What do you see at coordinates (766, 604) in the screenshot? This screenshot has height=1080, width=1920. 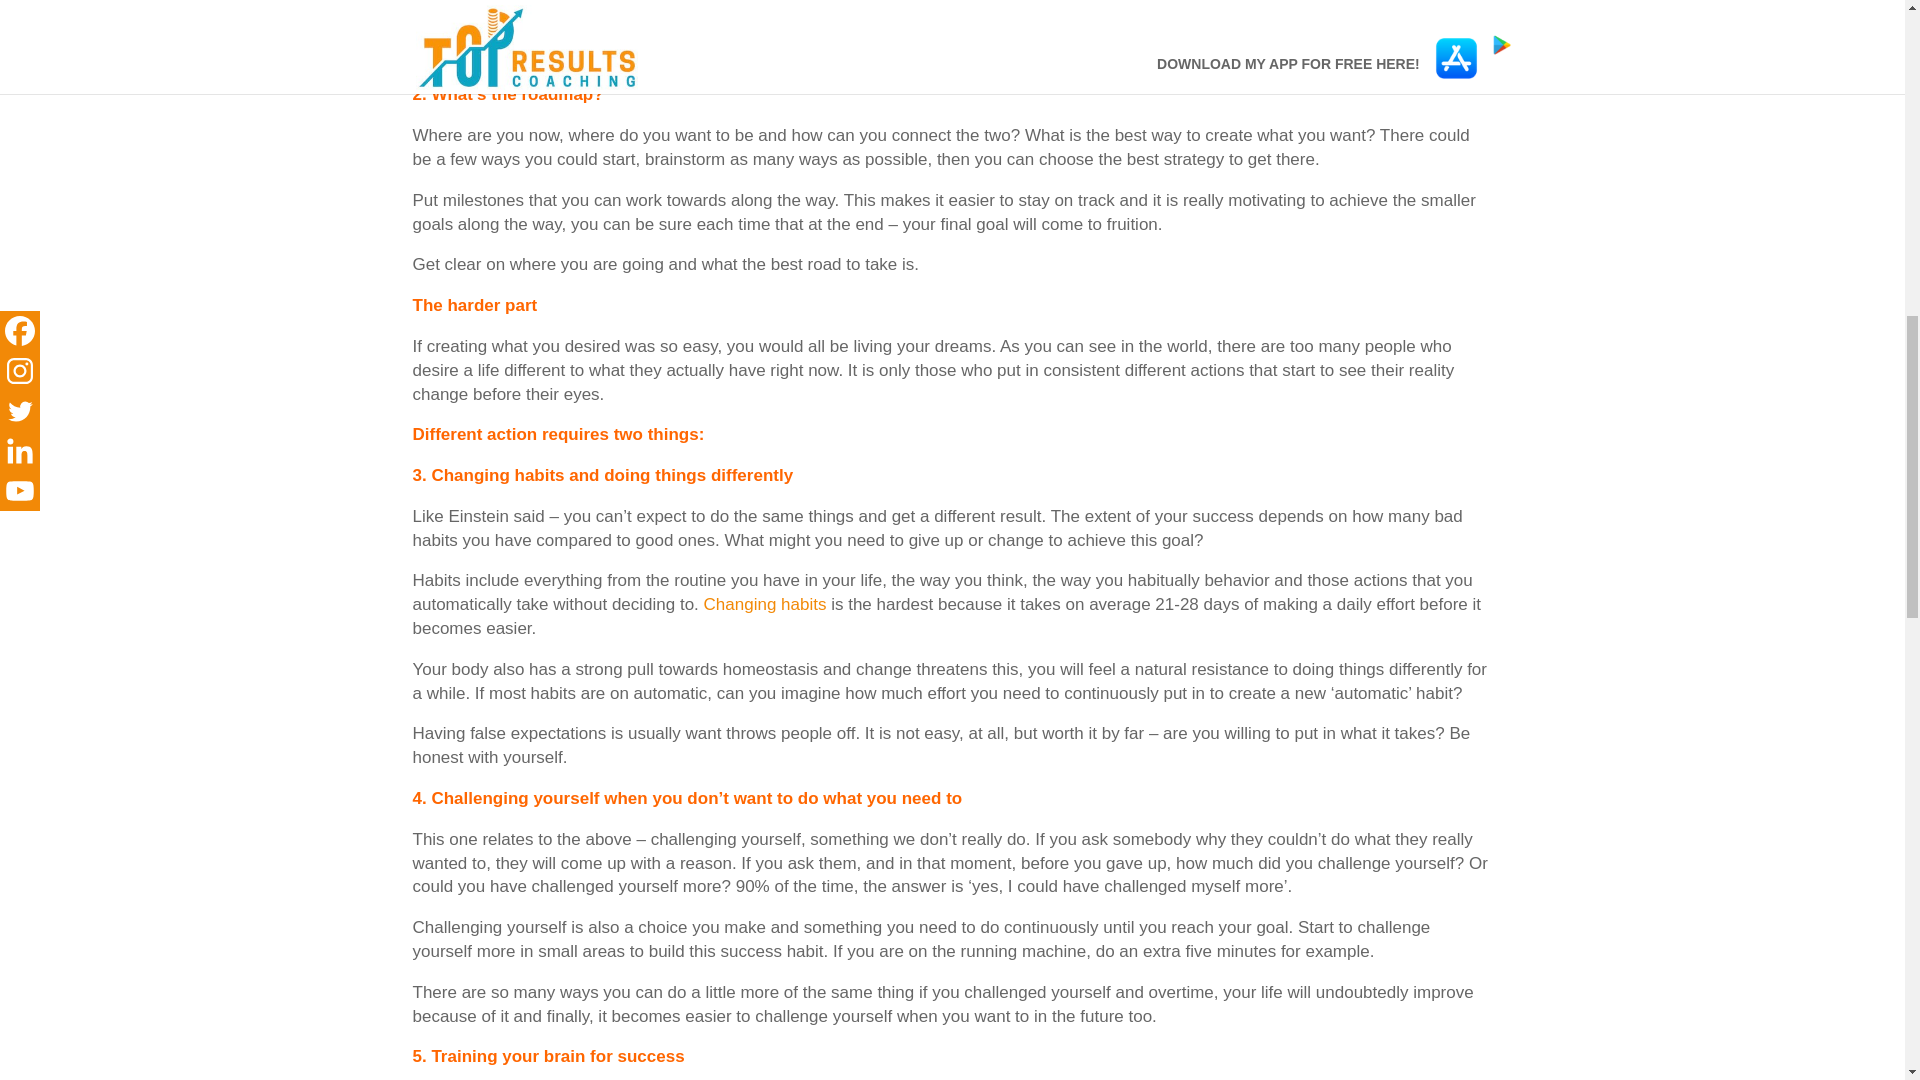 I see `Changing habits` at bounding box center [766, 604].